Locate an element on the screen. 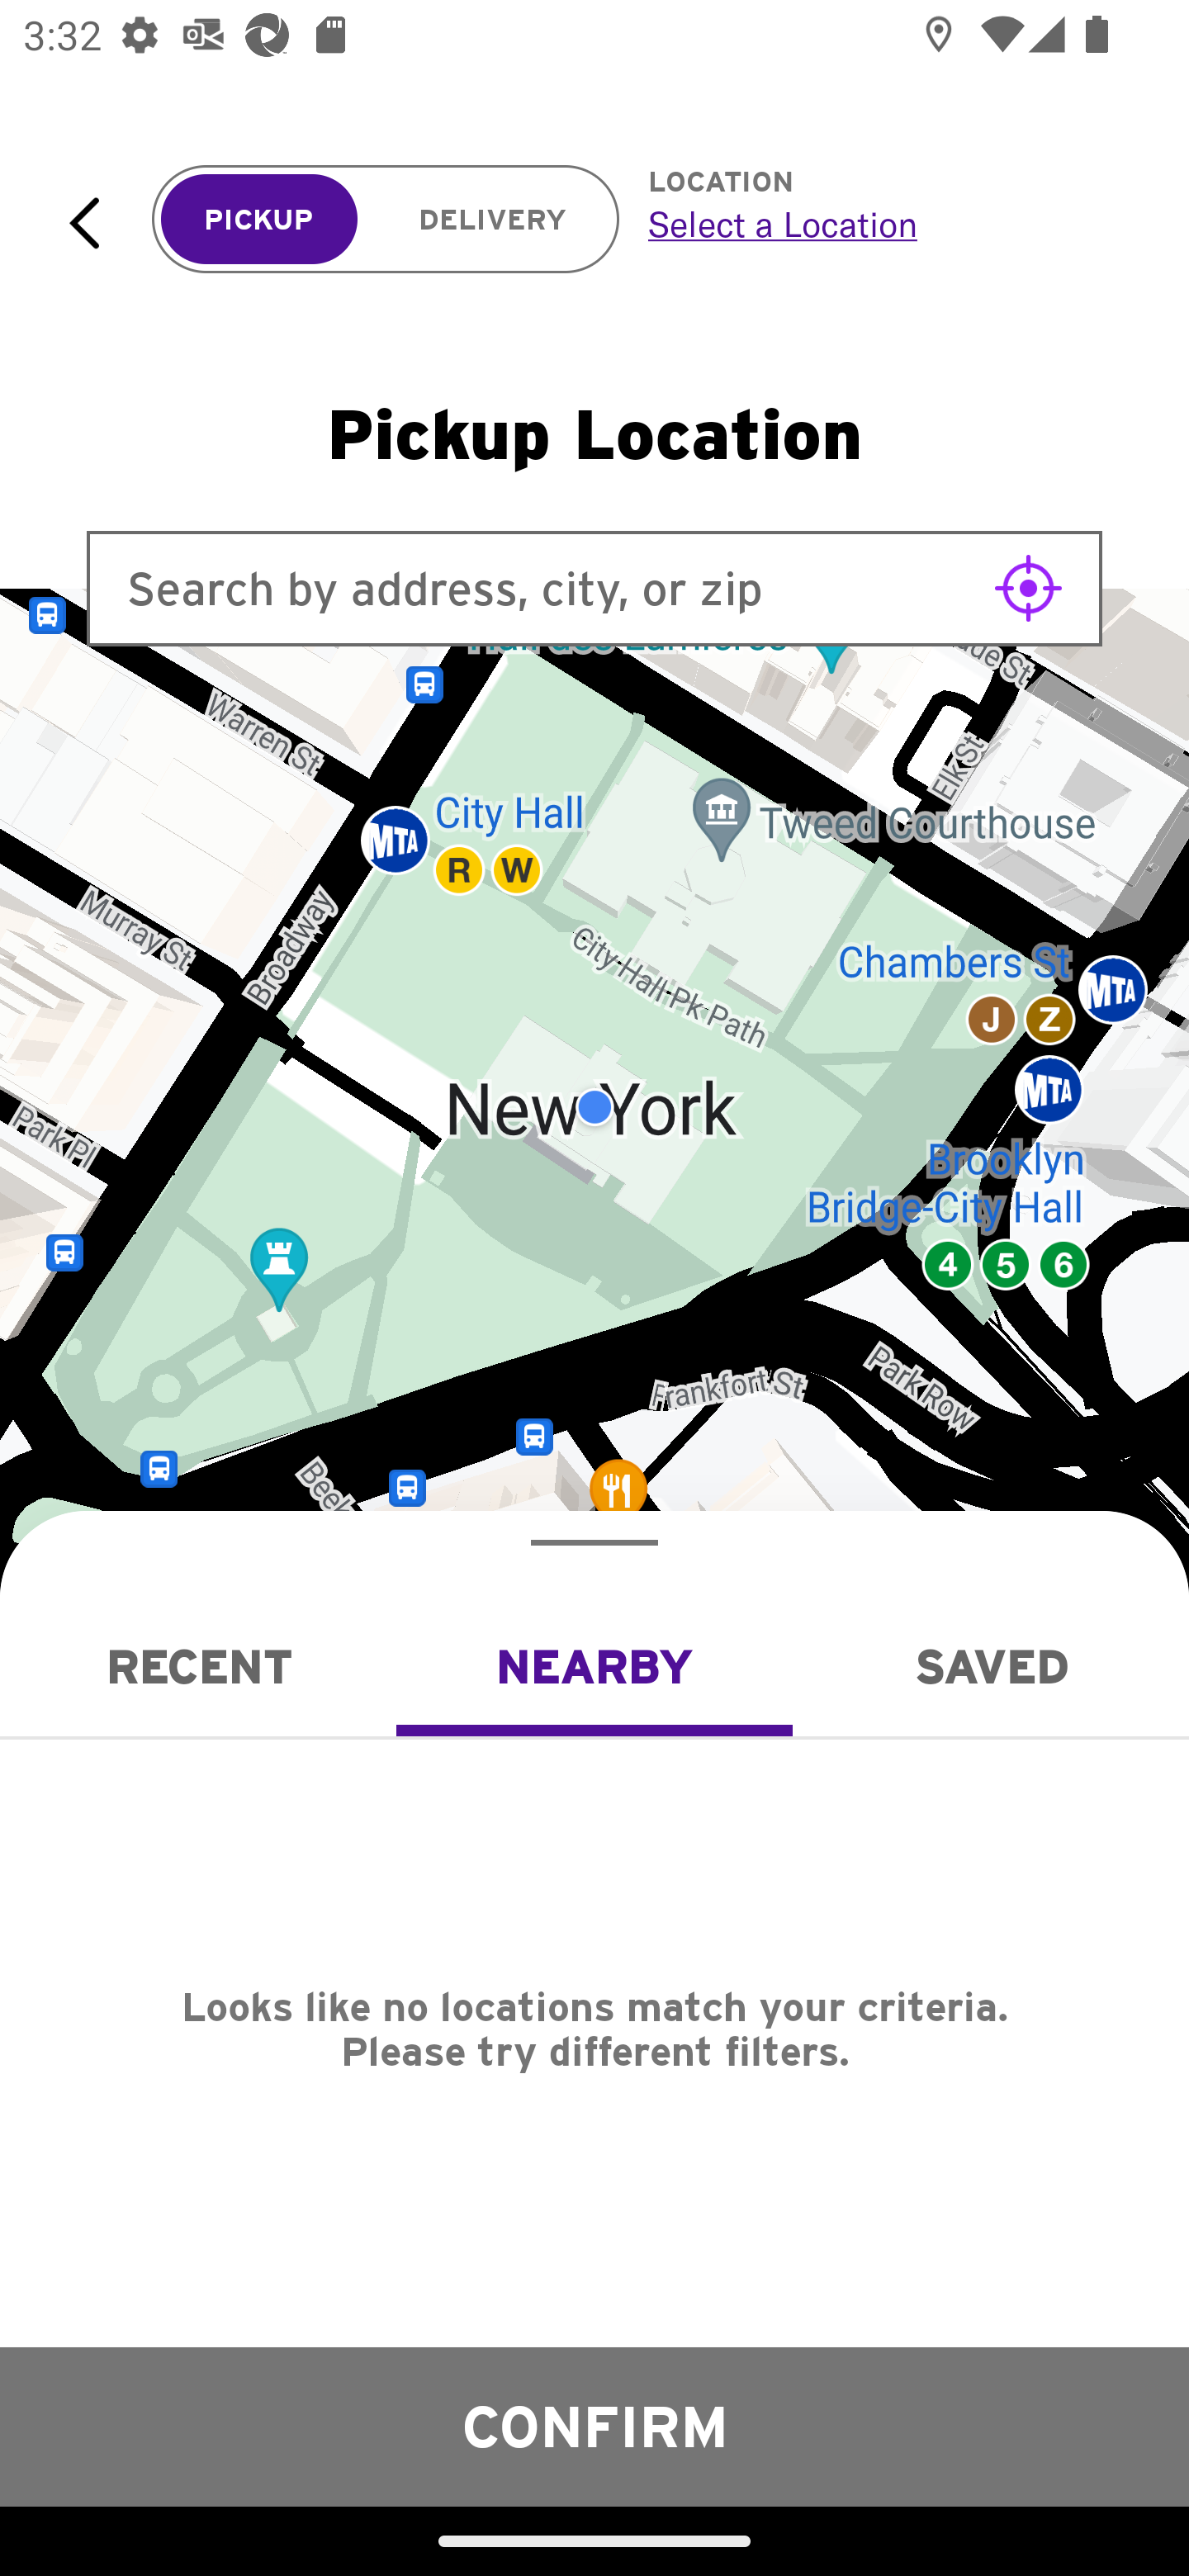 The height and width of the screenshot is (2576, 1189). CONFIRM is located at coordinates (594, 2426).